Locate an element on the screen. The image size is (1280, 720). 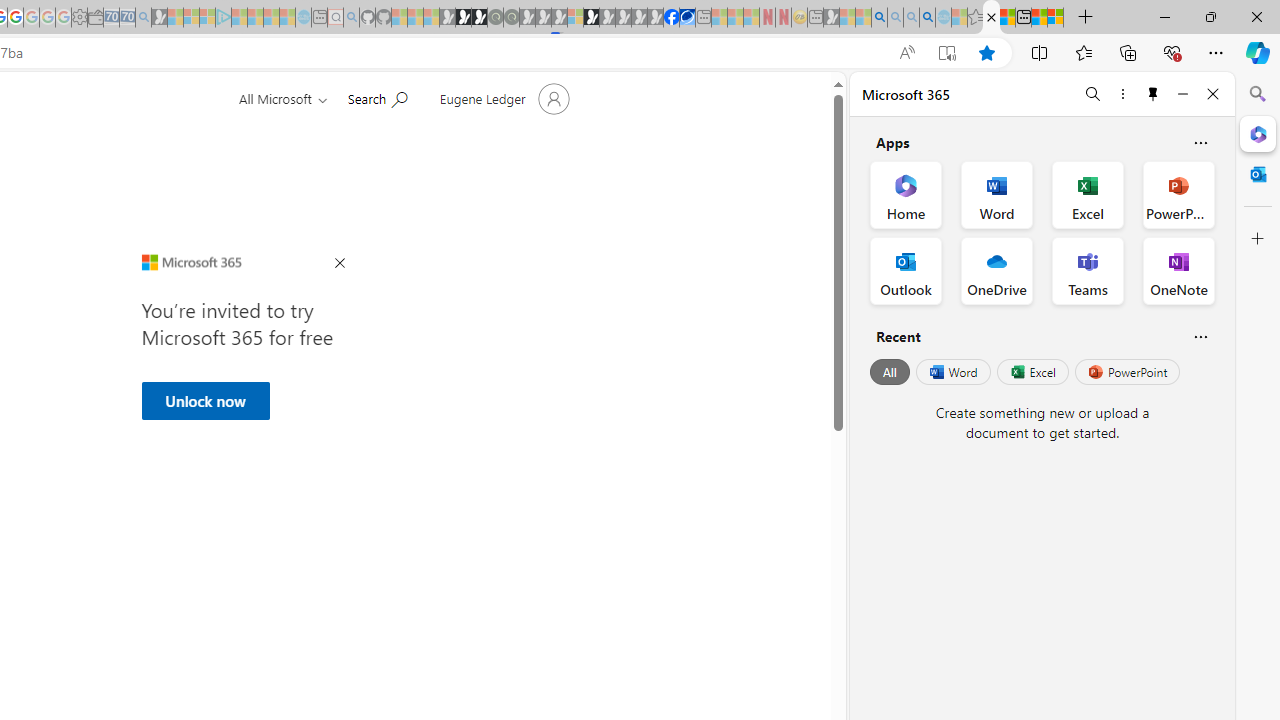
PowerPoint Office App is located at coordinates (1178, 194).